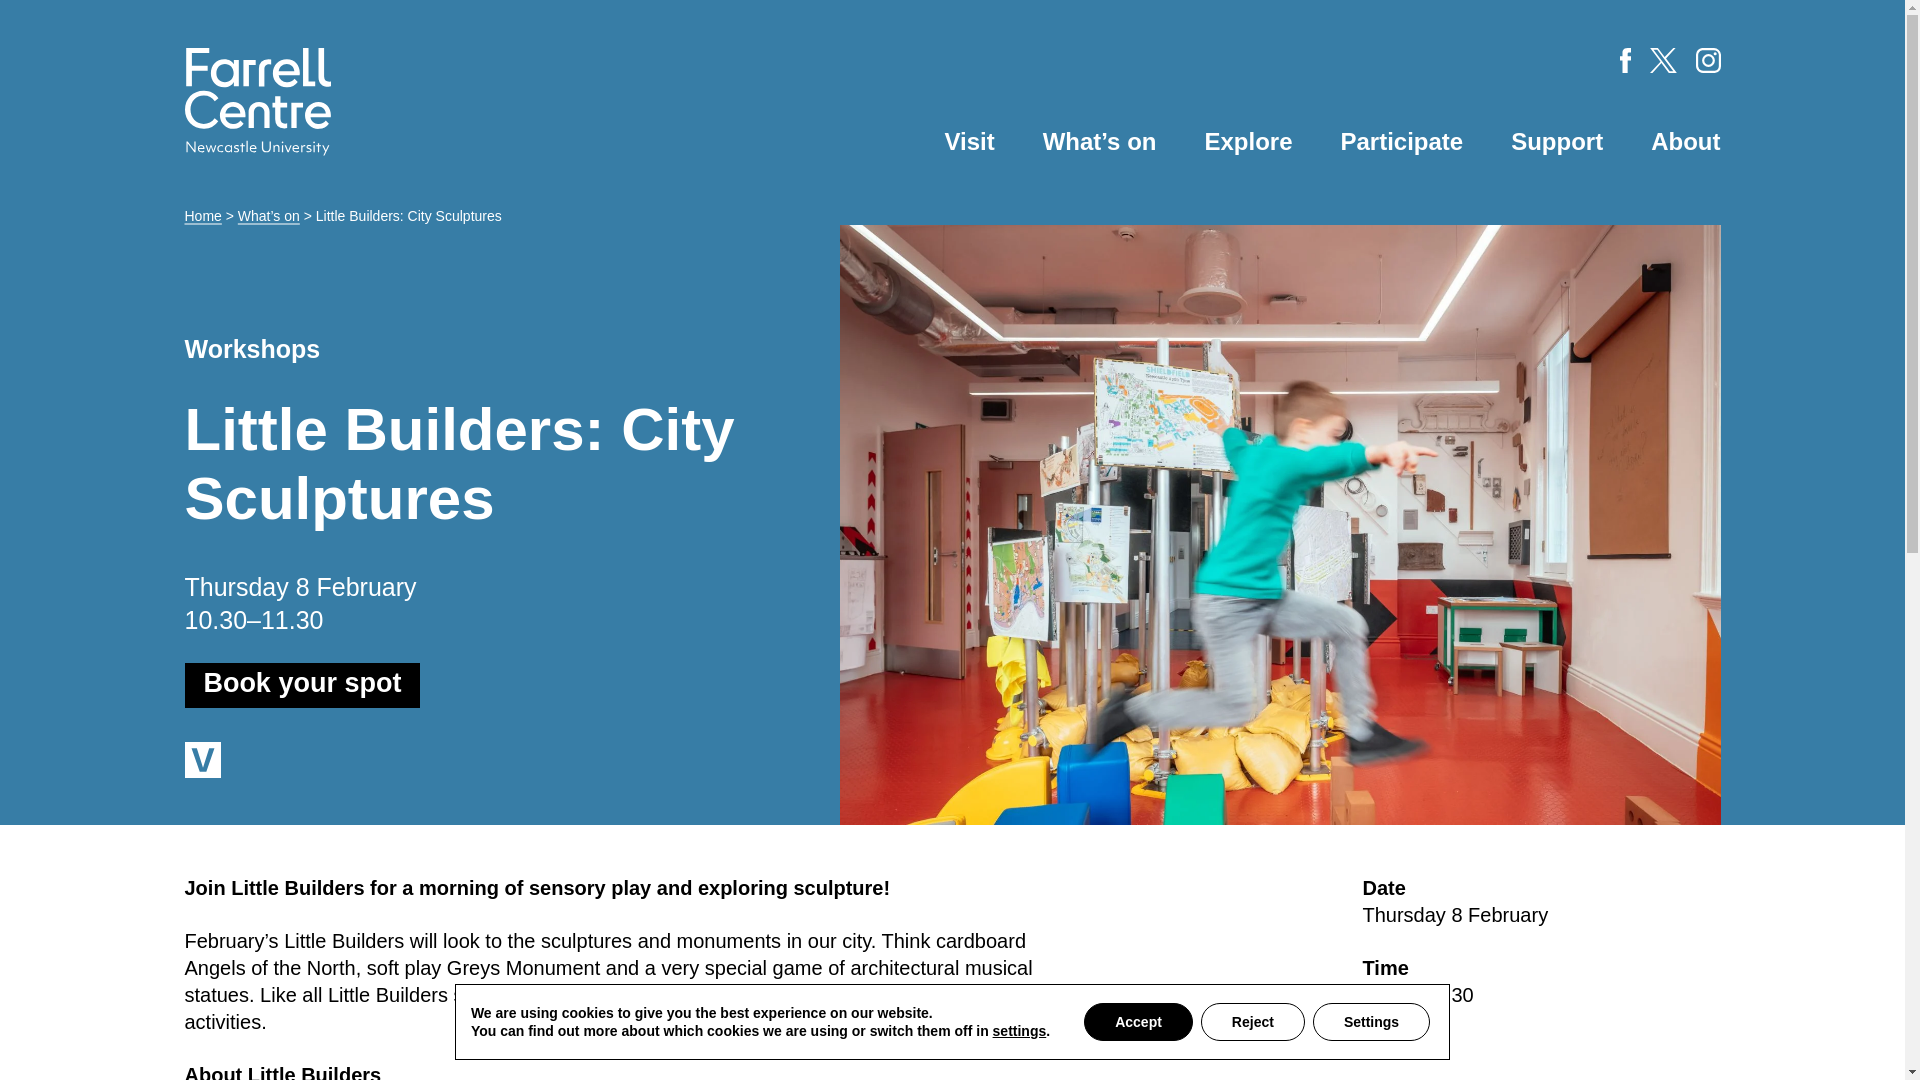  What do you see at coordinates (1686, 142) in the screenshot?
I see `About` at bounding box center [1686, 142].